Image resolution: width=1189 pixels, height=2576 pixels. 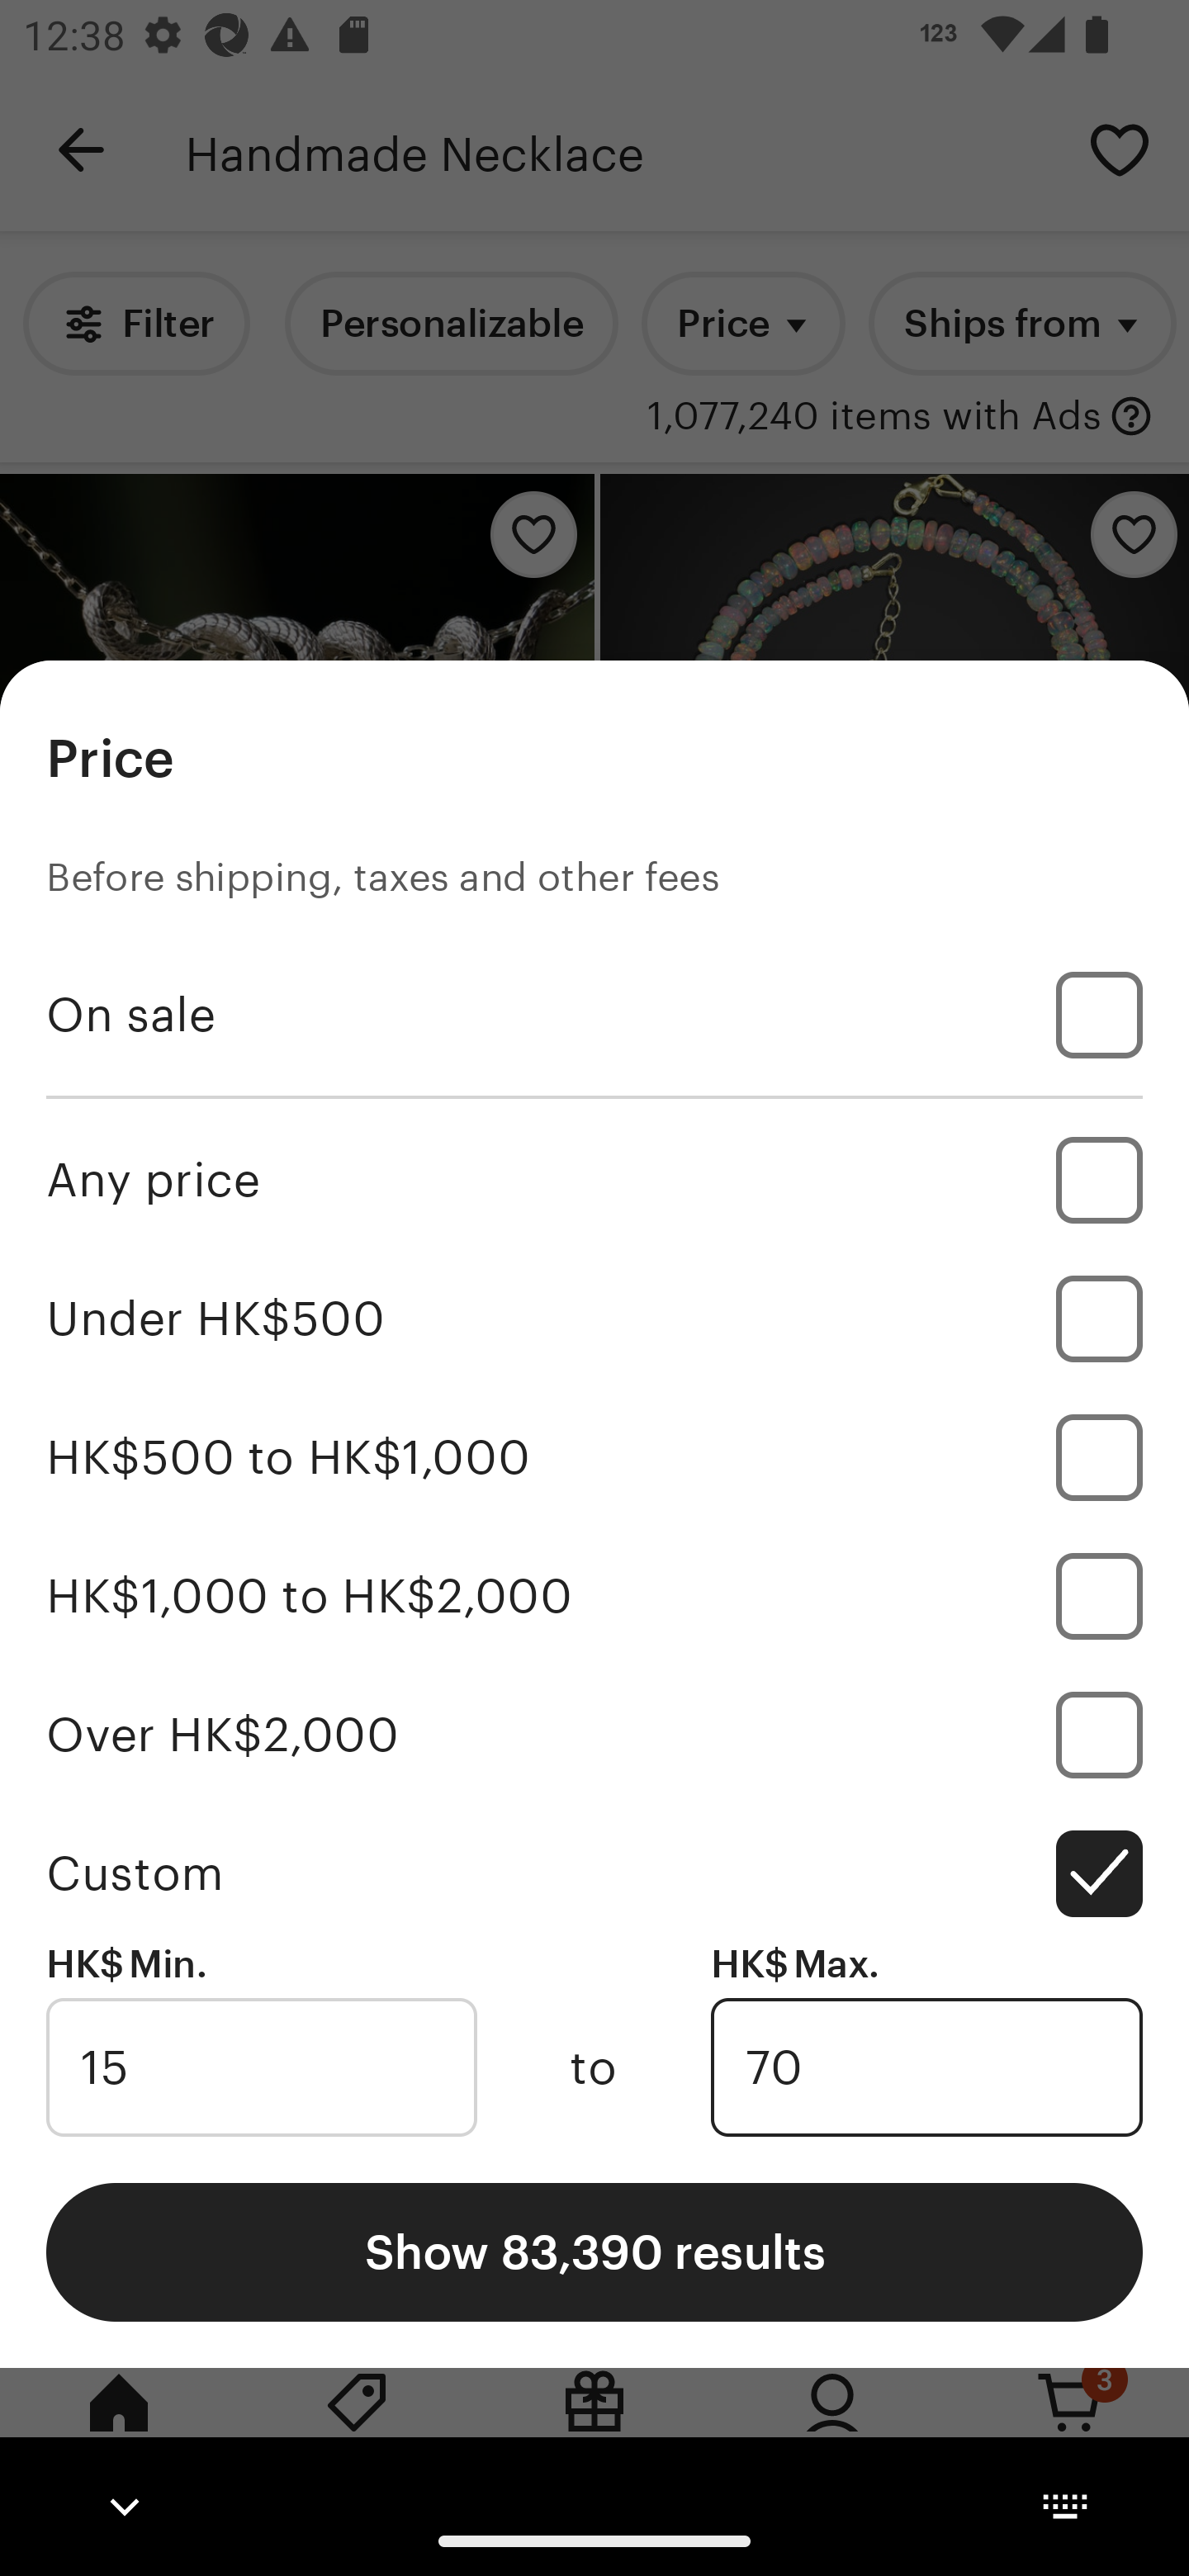 I want to click on Any price, so click(x=594, y=1179).